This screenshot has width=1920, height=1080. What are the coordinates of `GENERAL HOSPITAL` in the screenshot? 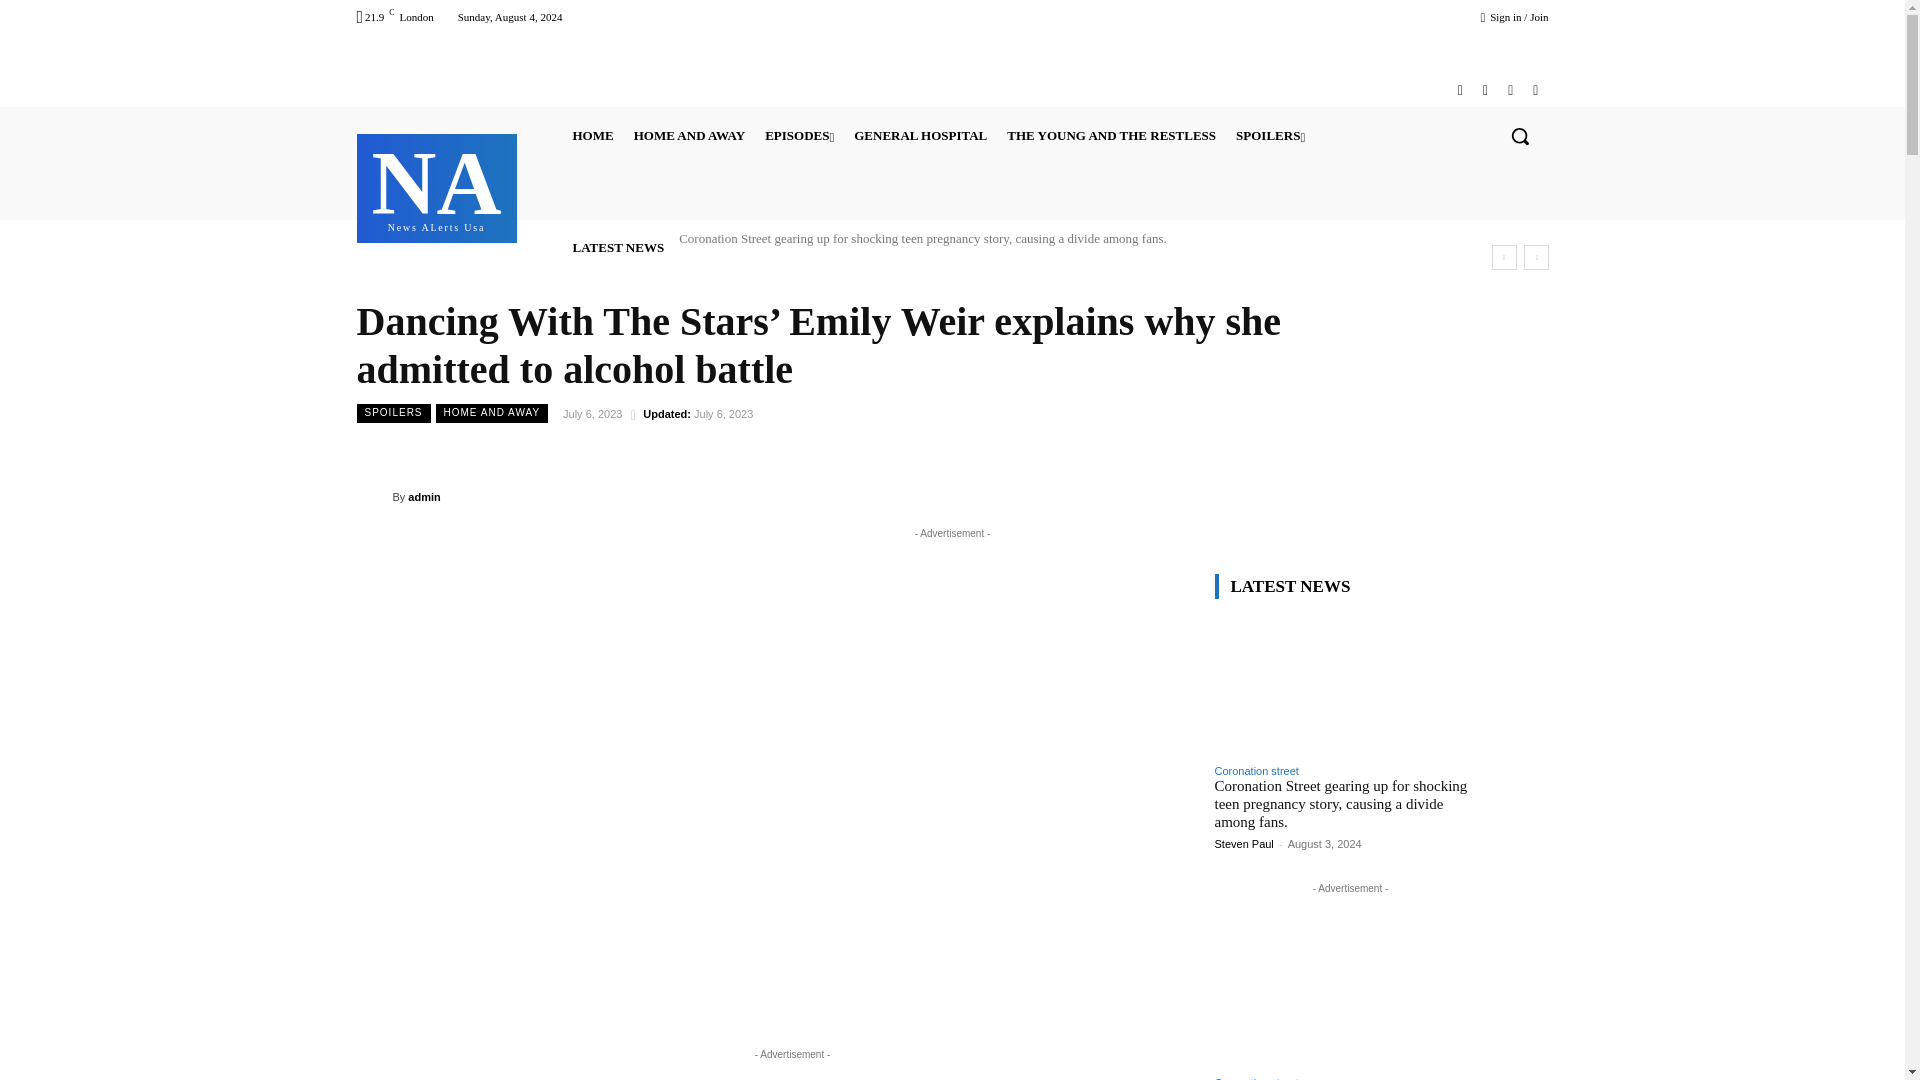 It's located at (920, 136).